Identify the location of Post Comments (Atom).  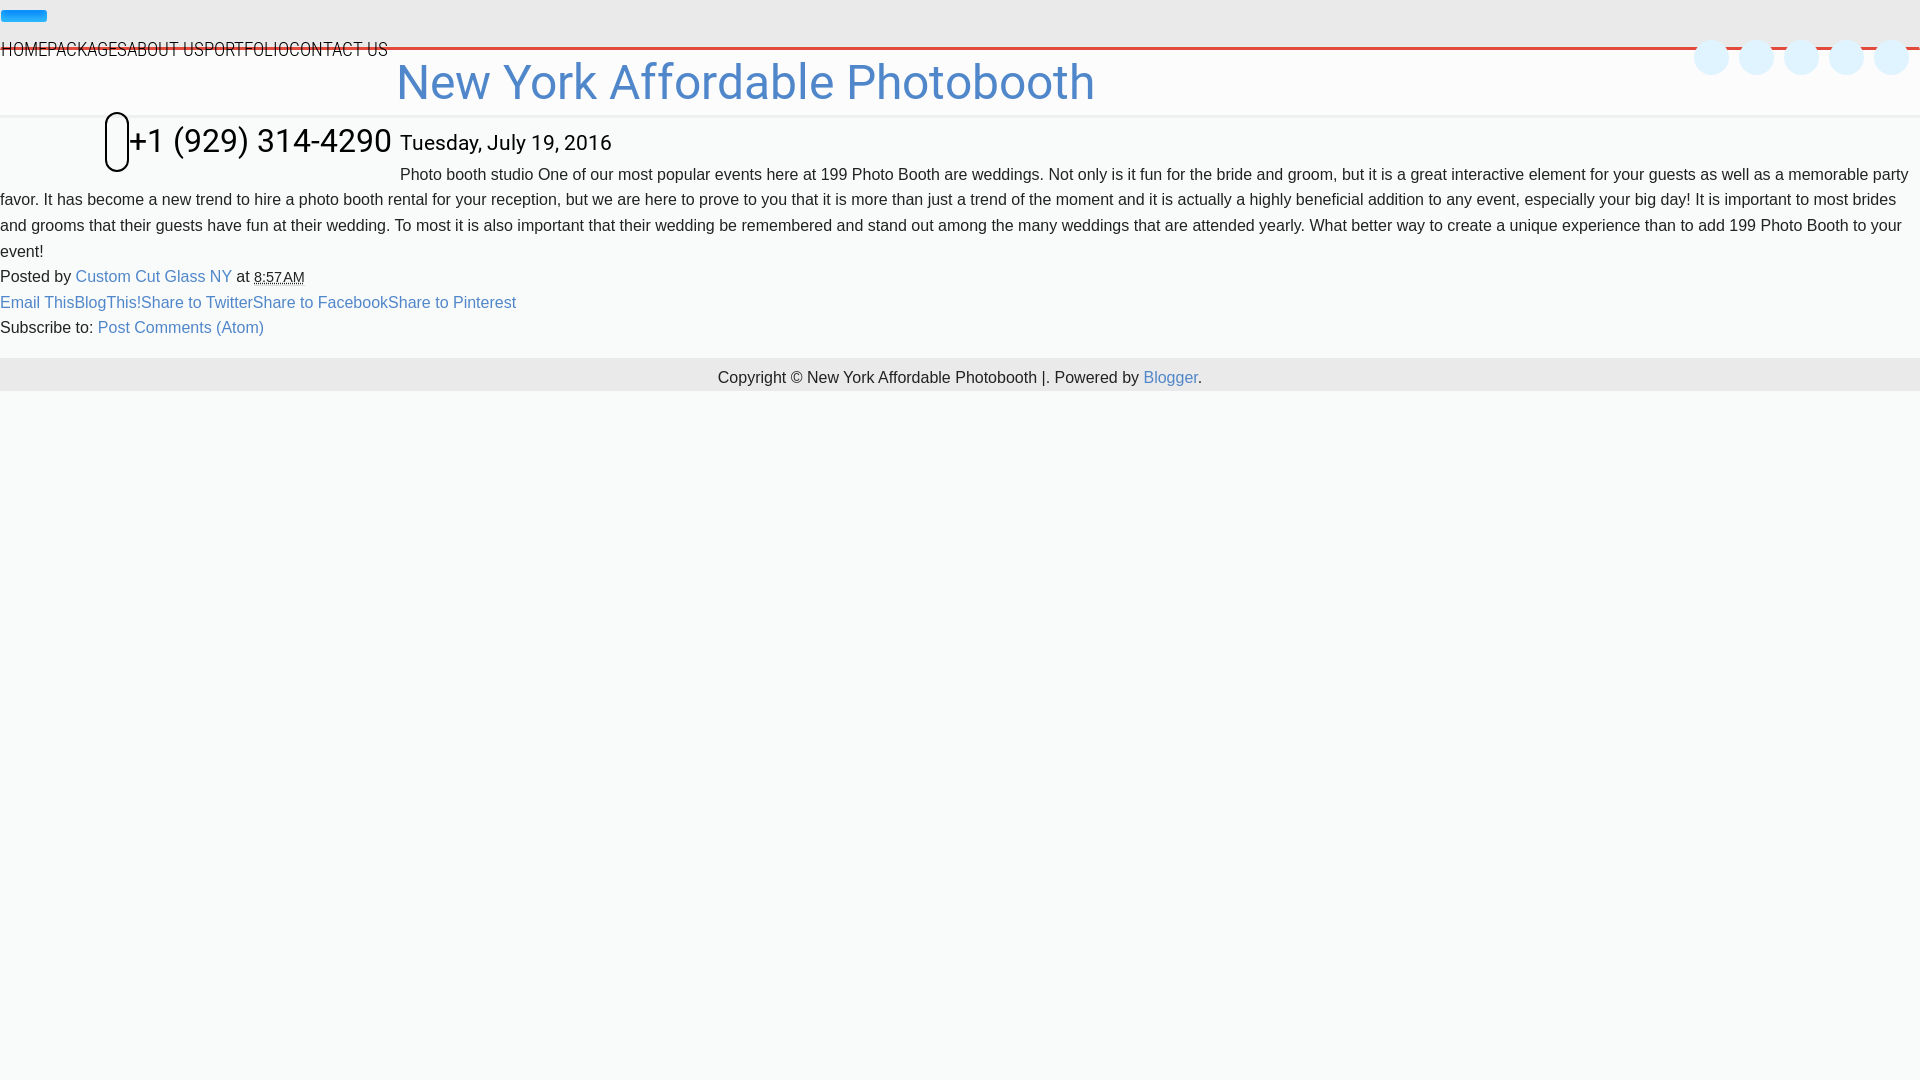
(181, 328).